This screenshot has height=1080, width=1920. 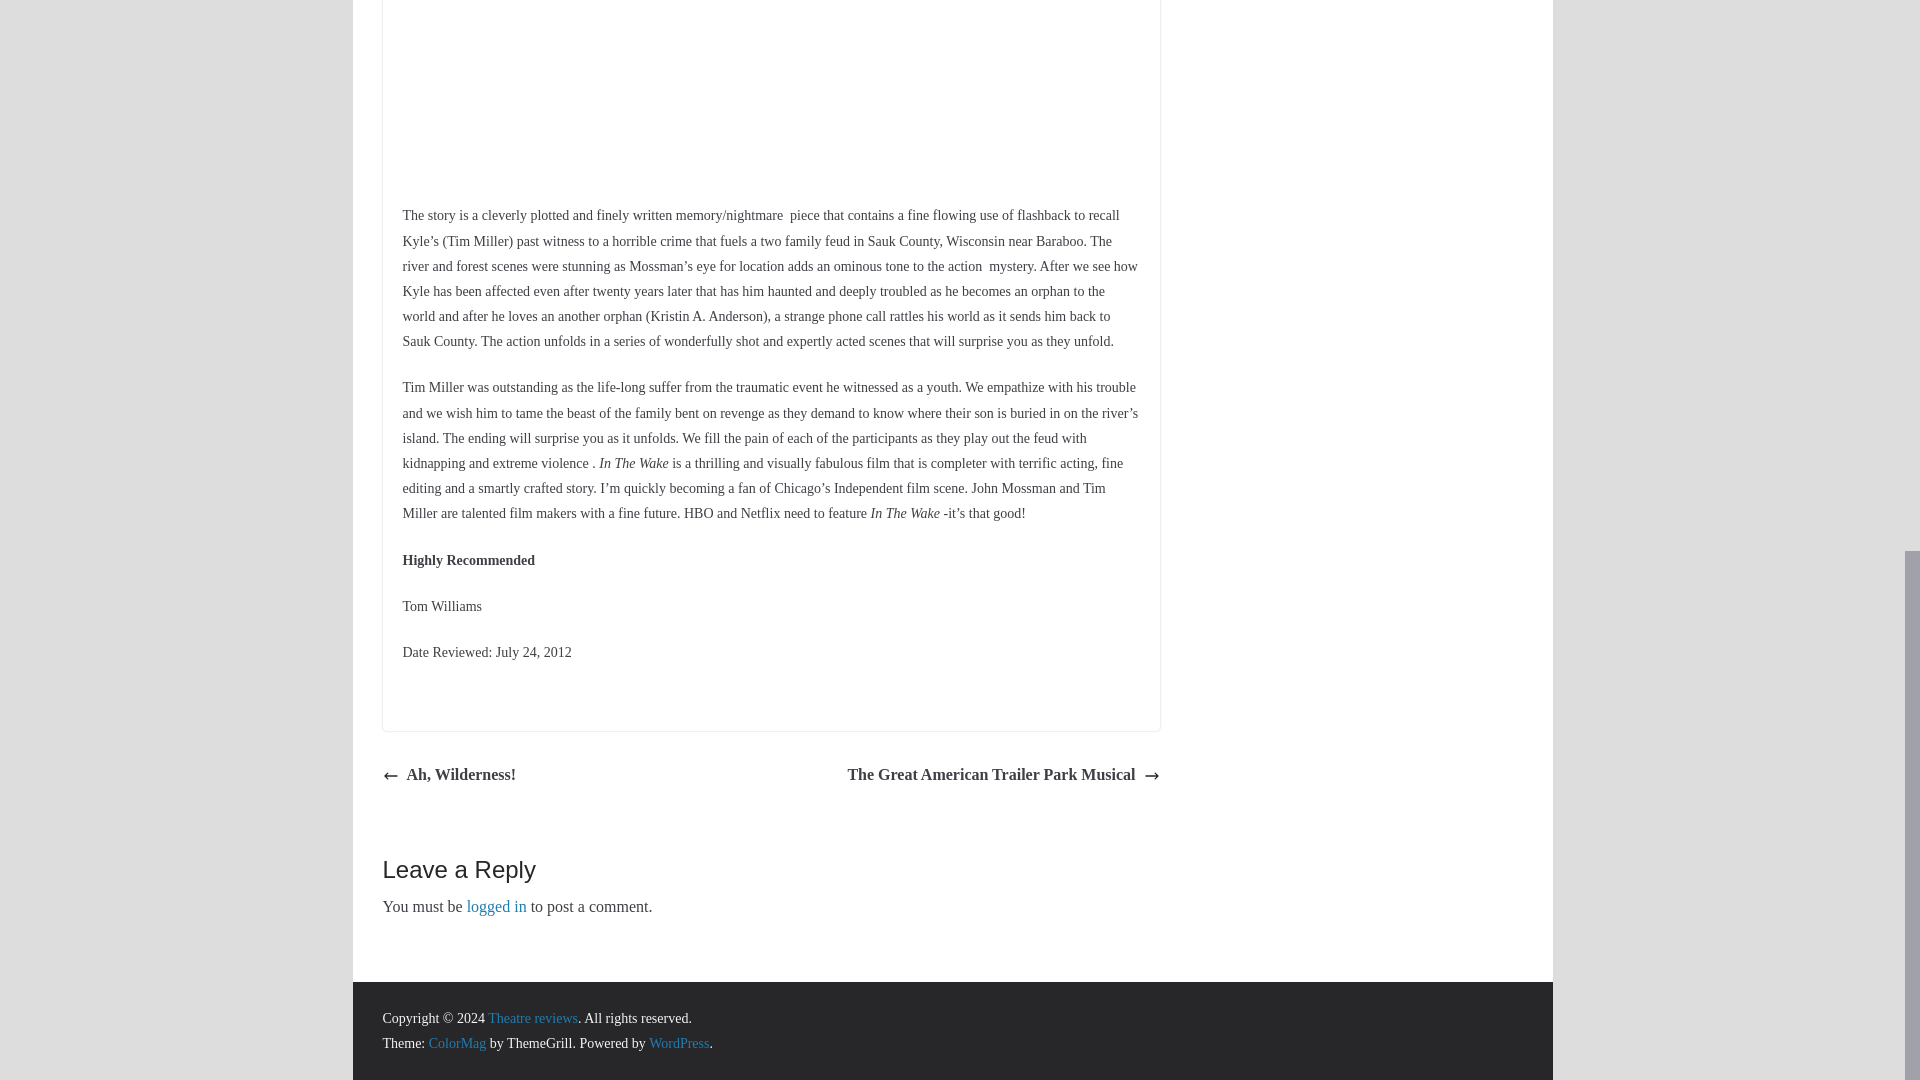 What do you see at coordinates (1002, 775) in the screenshot?
I see `The Great American Trailer Park Musical` at bounding box center [1002, 775].